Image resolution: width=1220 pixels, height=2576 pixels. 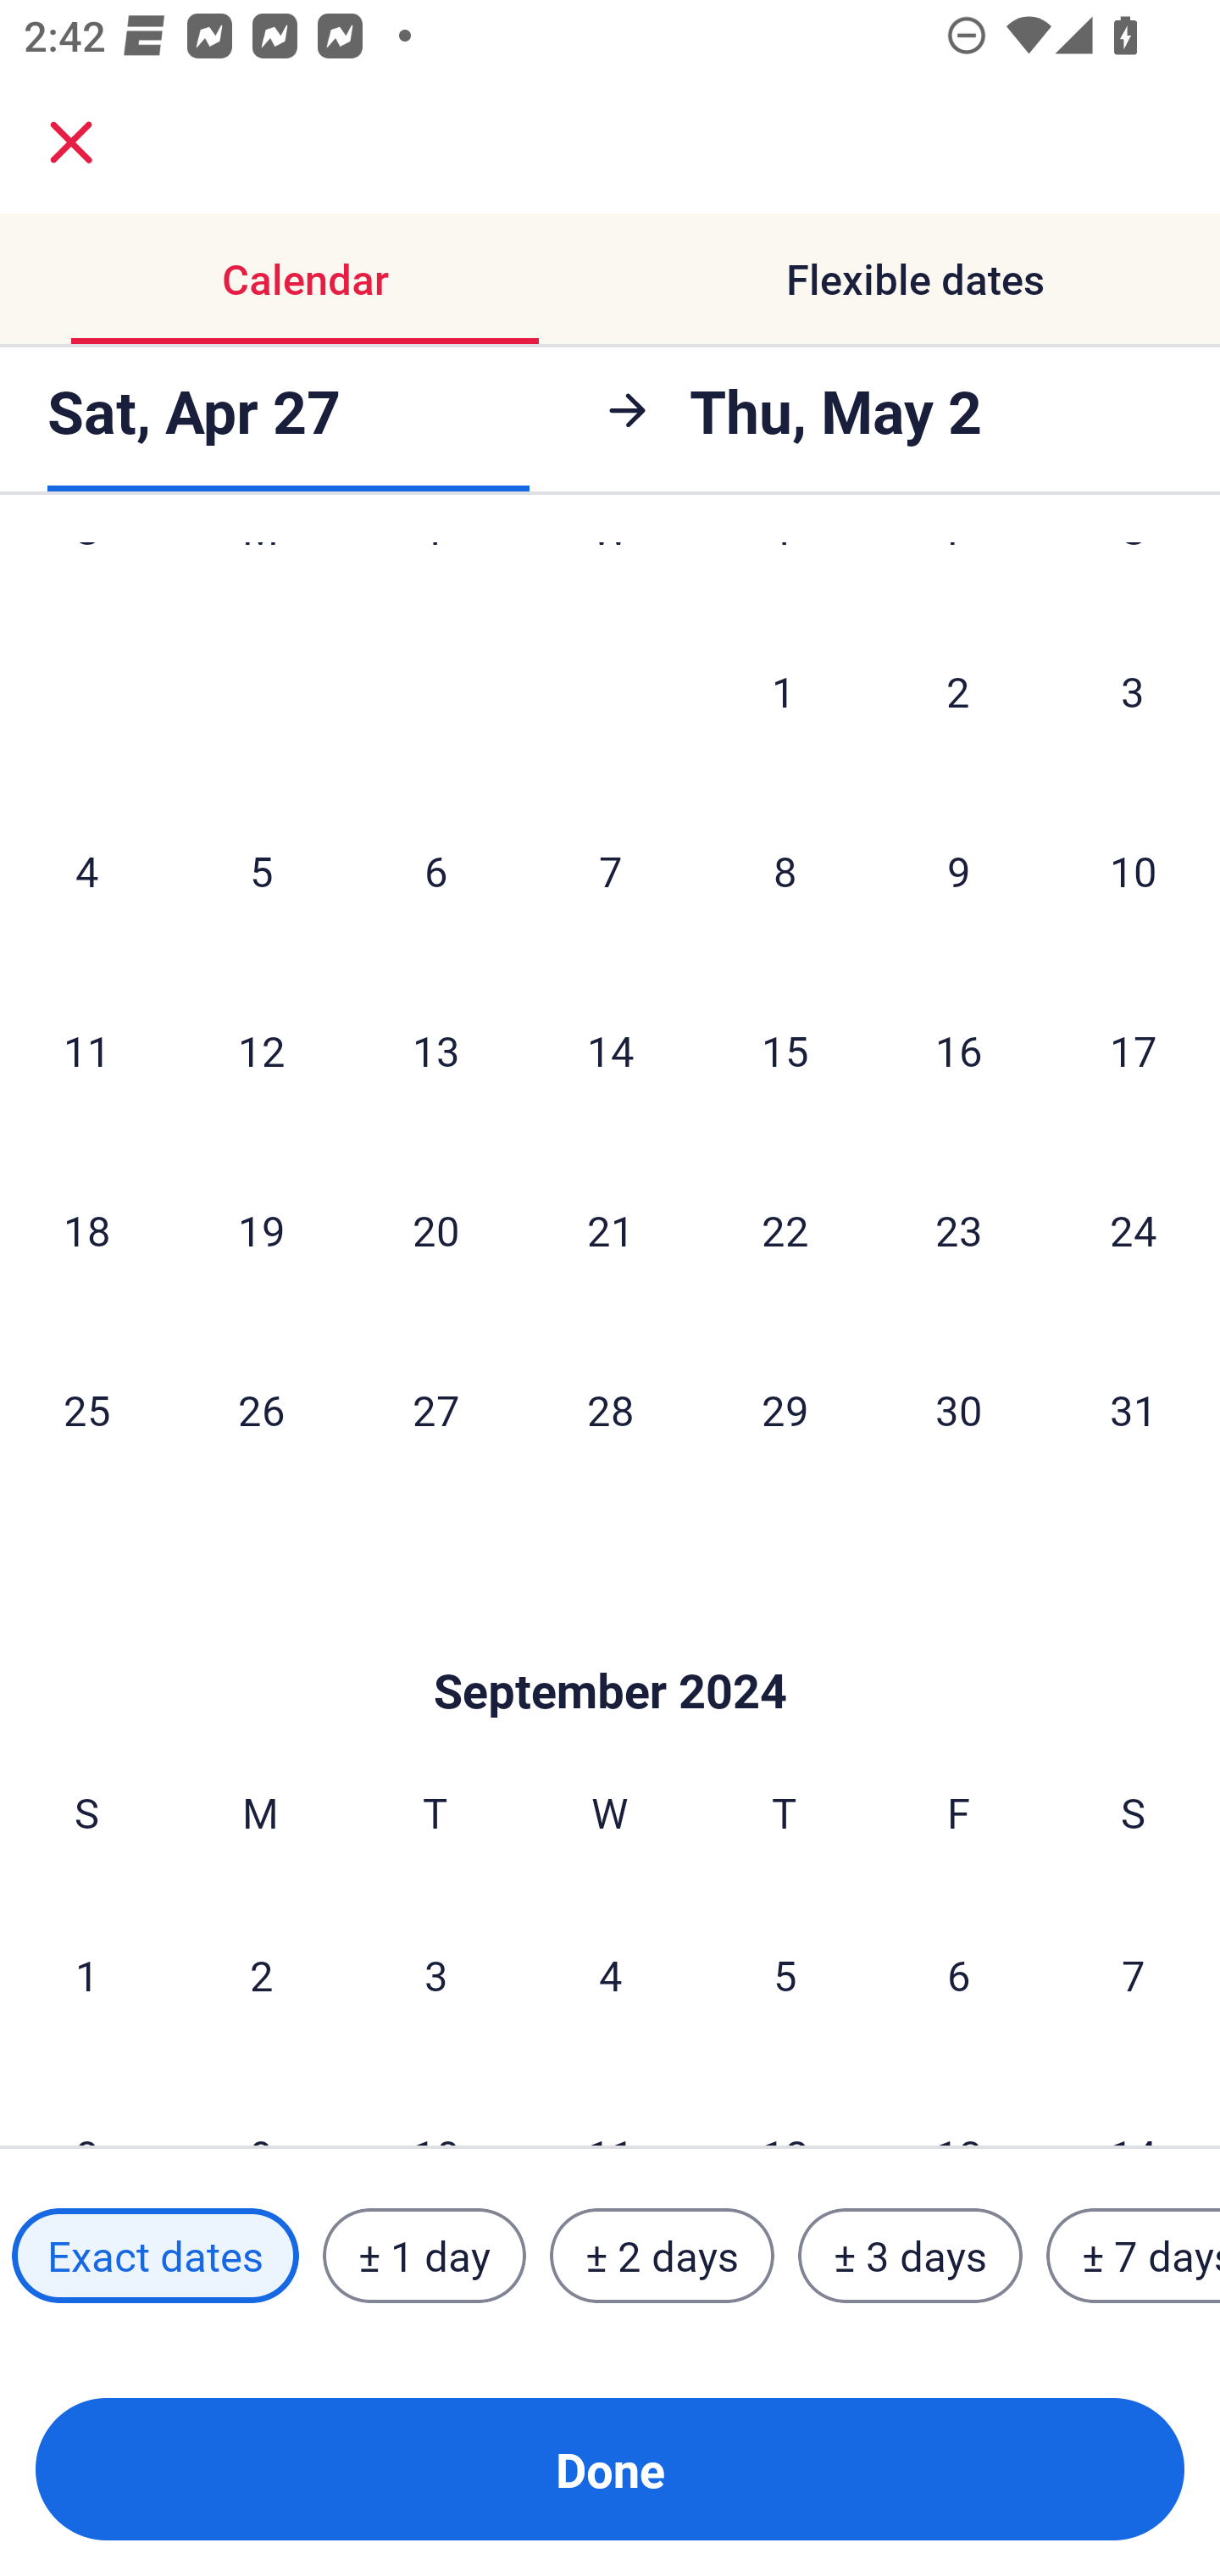 I want to click on 9 Friday, August 9, 2024, so click(x=959, y=870).